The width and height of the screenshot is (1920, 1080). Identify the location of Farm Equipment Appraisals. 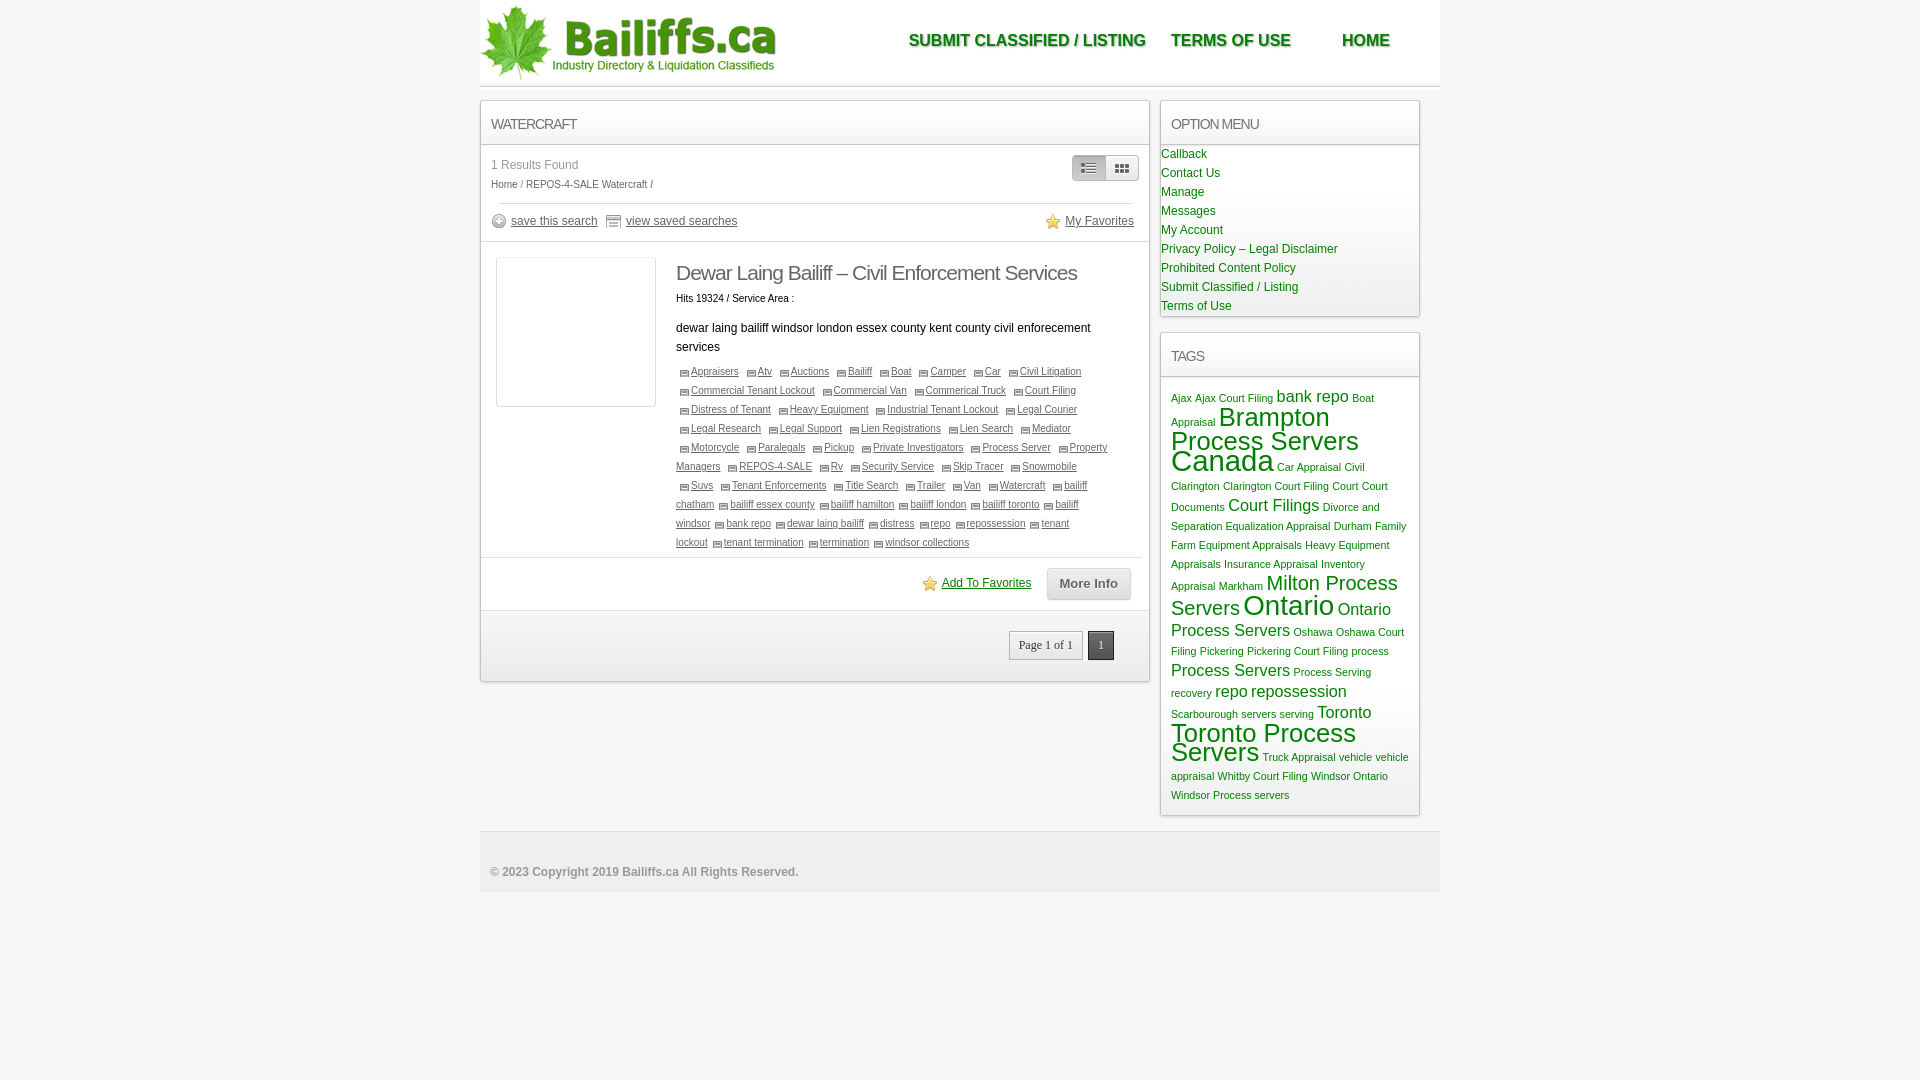
(1236, 545).